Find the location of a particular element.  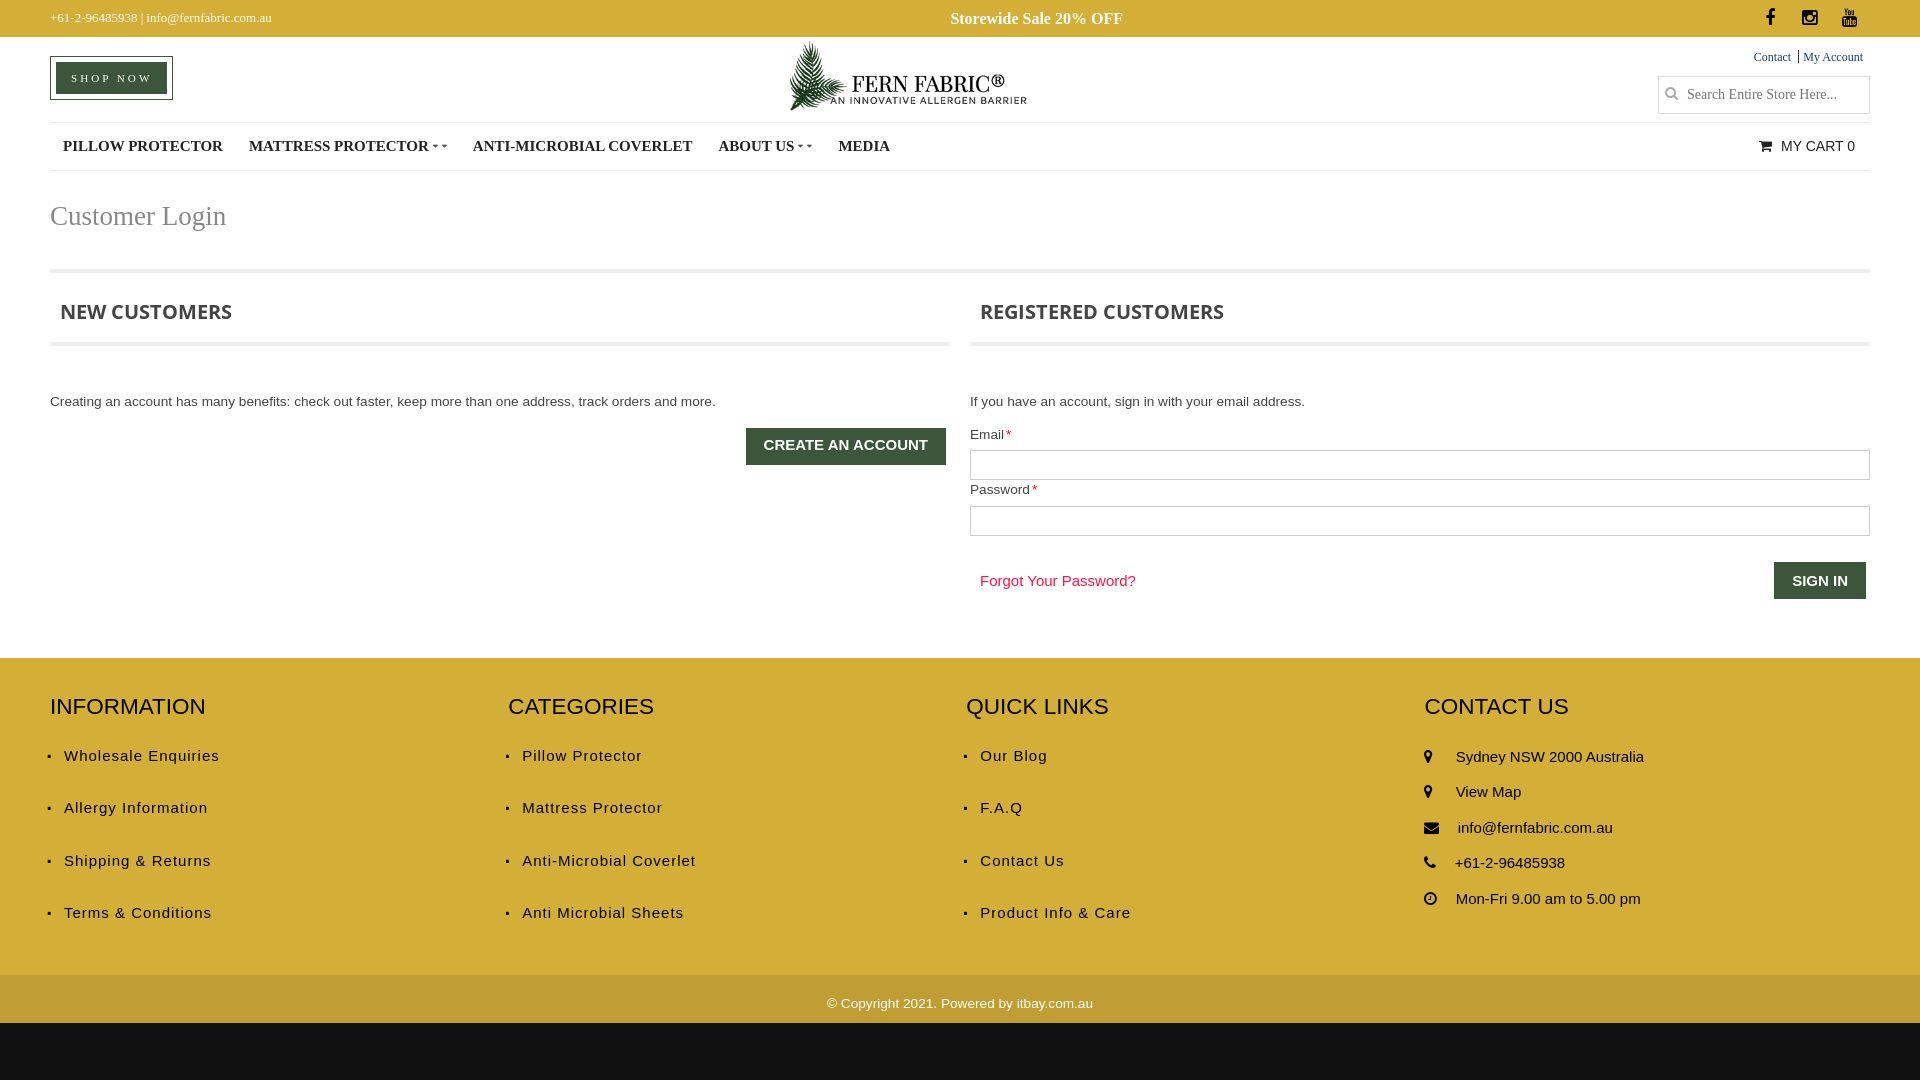

Terms & Conditions is located at coordinates (269, 914).